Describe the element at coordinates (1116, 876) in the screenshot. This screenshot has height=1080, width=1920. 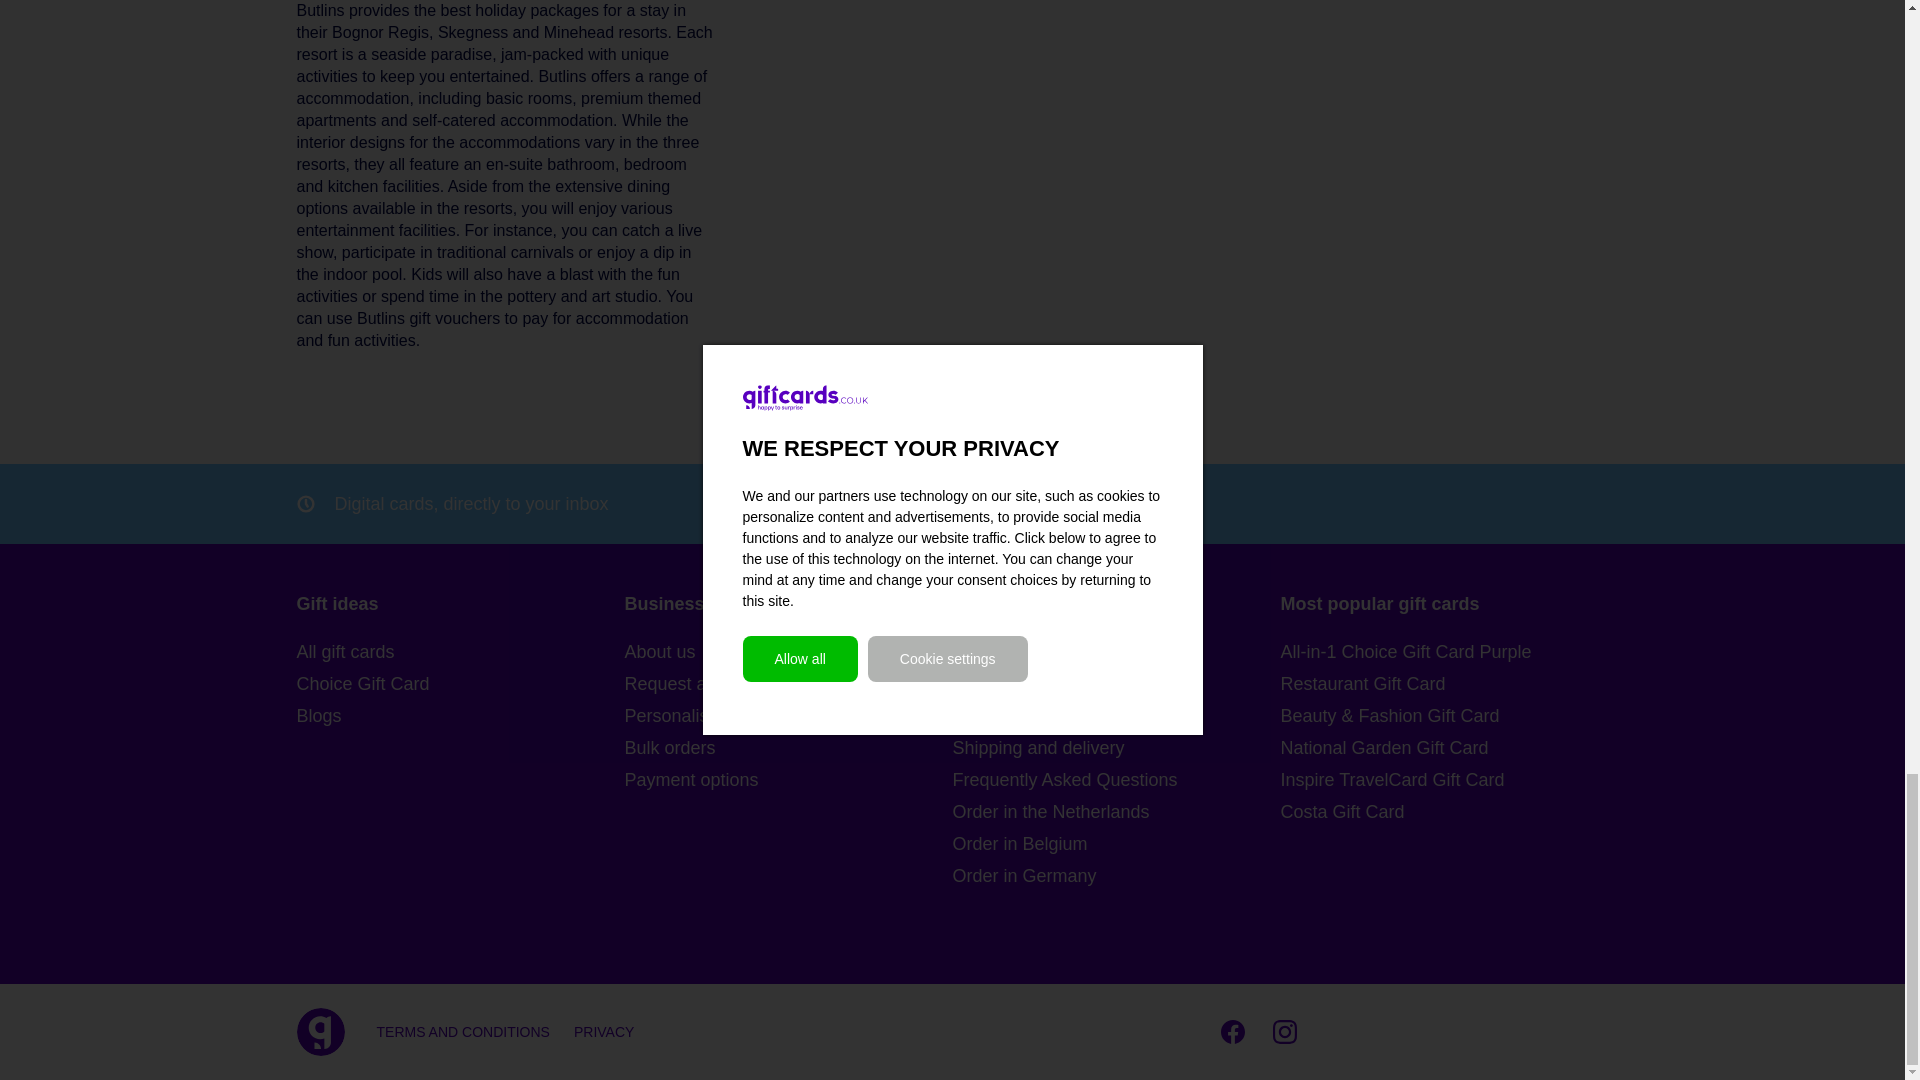
I see `Order in Germany` at that location.